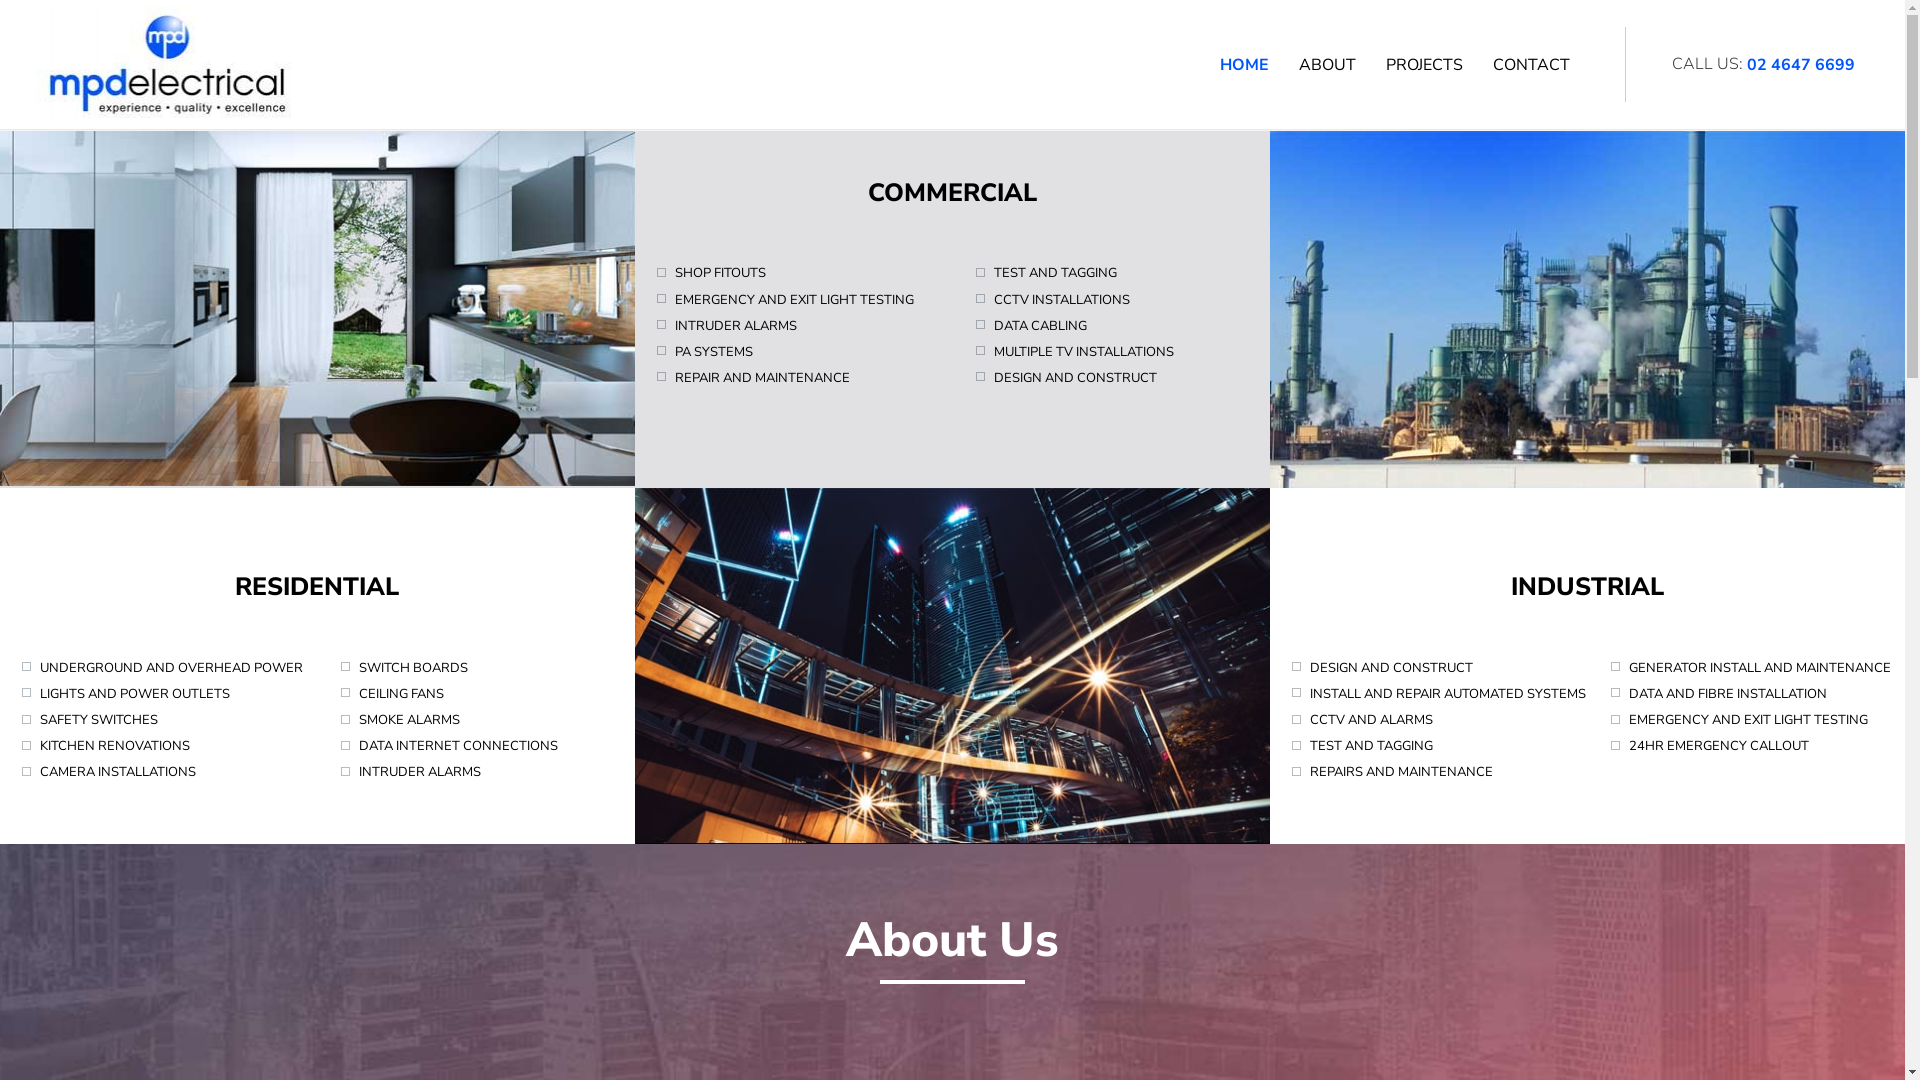 The image size is (1920, 1080). I want to click on 02 4647 6699, so click(1801, 65).